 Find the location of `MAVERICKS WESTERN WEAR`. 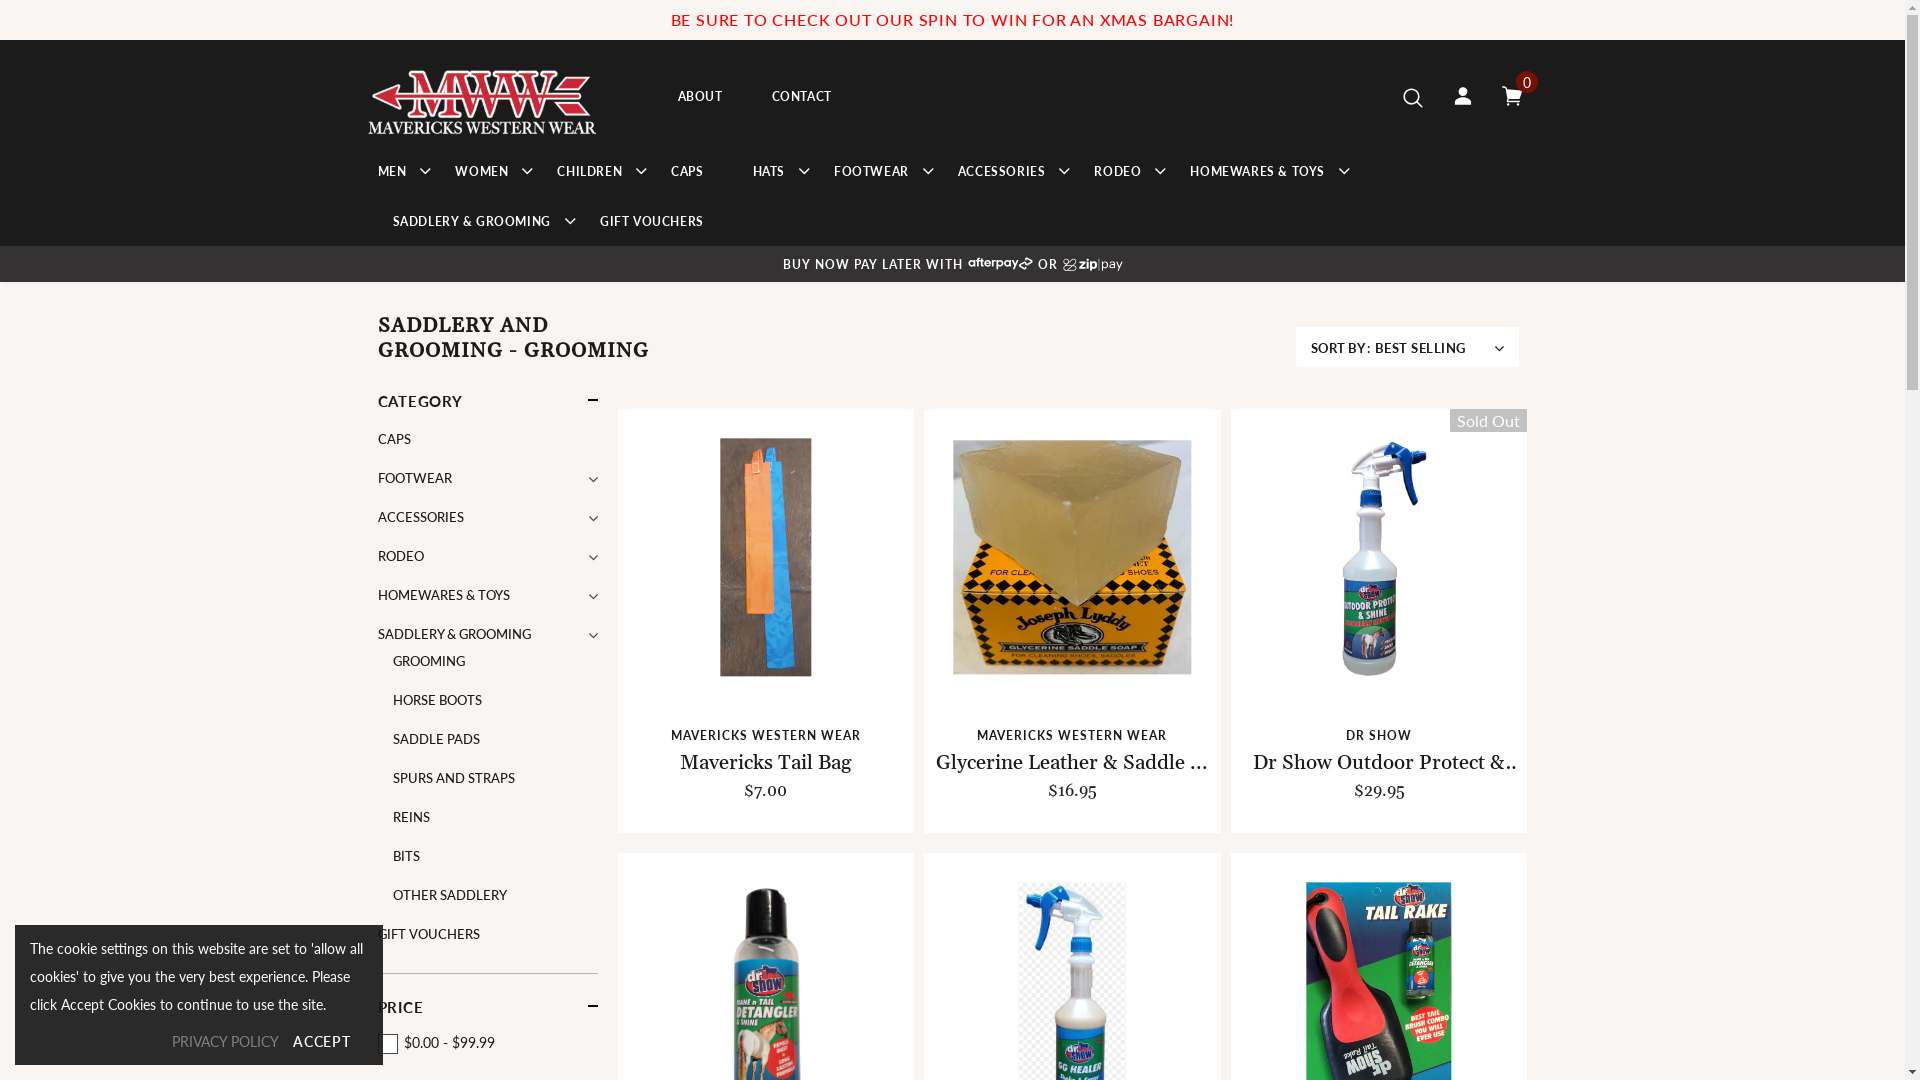

MAVERICKS WESTERN WEAR is located at coordinates (766, 736).